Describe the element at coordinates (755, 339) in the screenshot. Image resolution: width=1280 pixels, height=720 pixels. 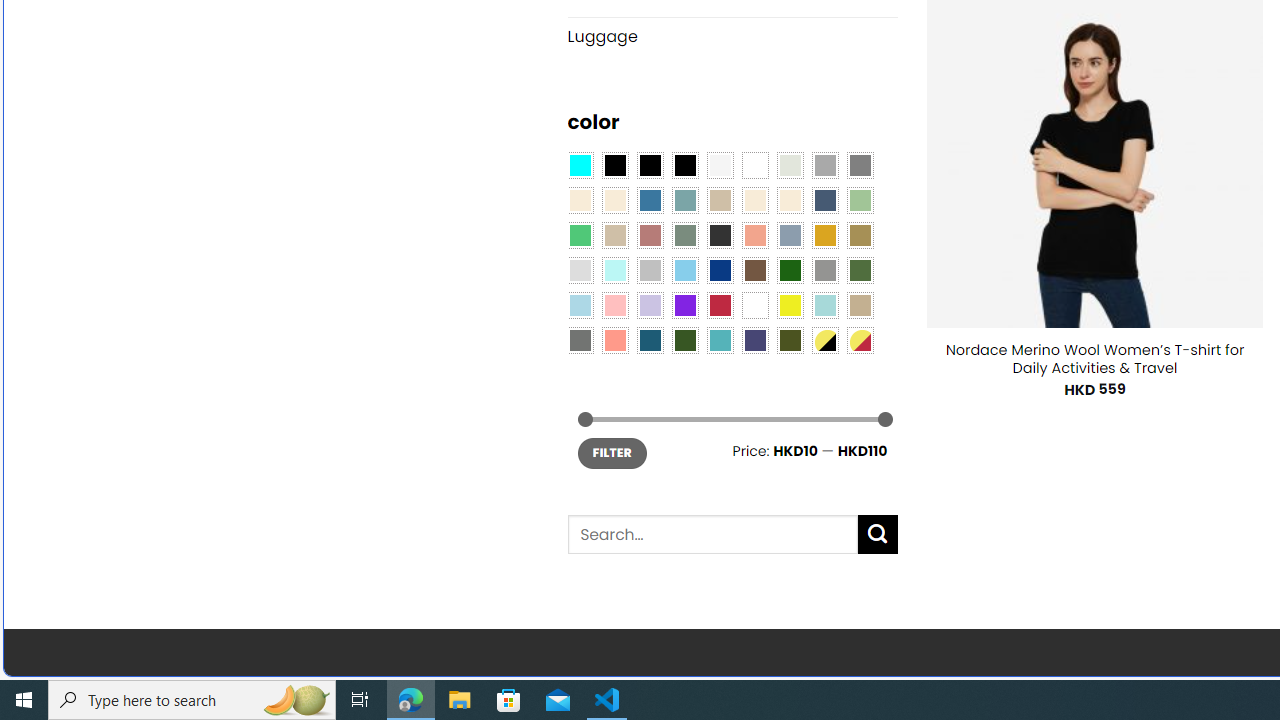
I see `Purple Navy` at that location.